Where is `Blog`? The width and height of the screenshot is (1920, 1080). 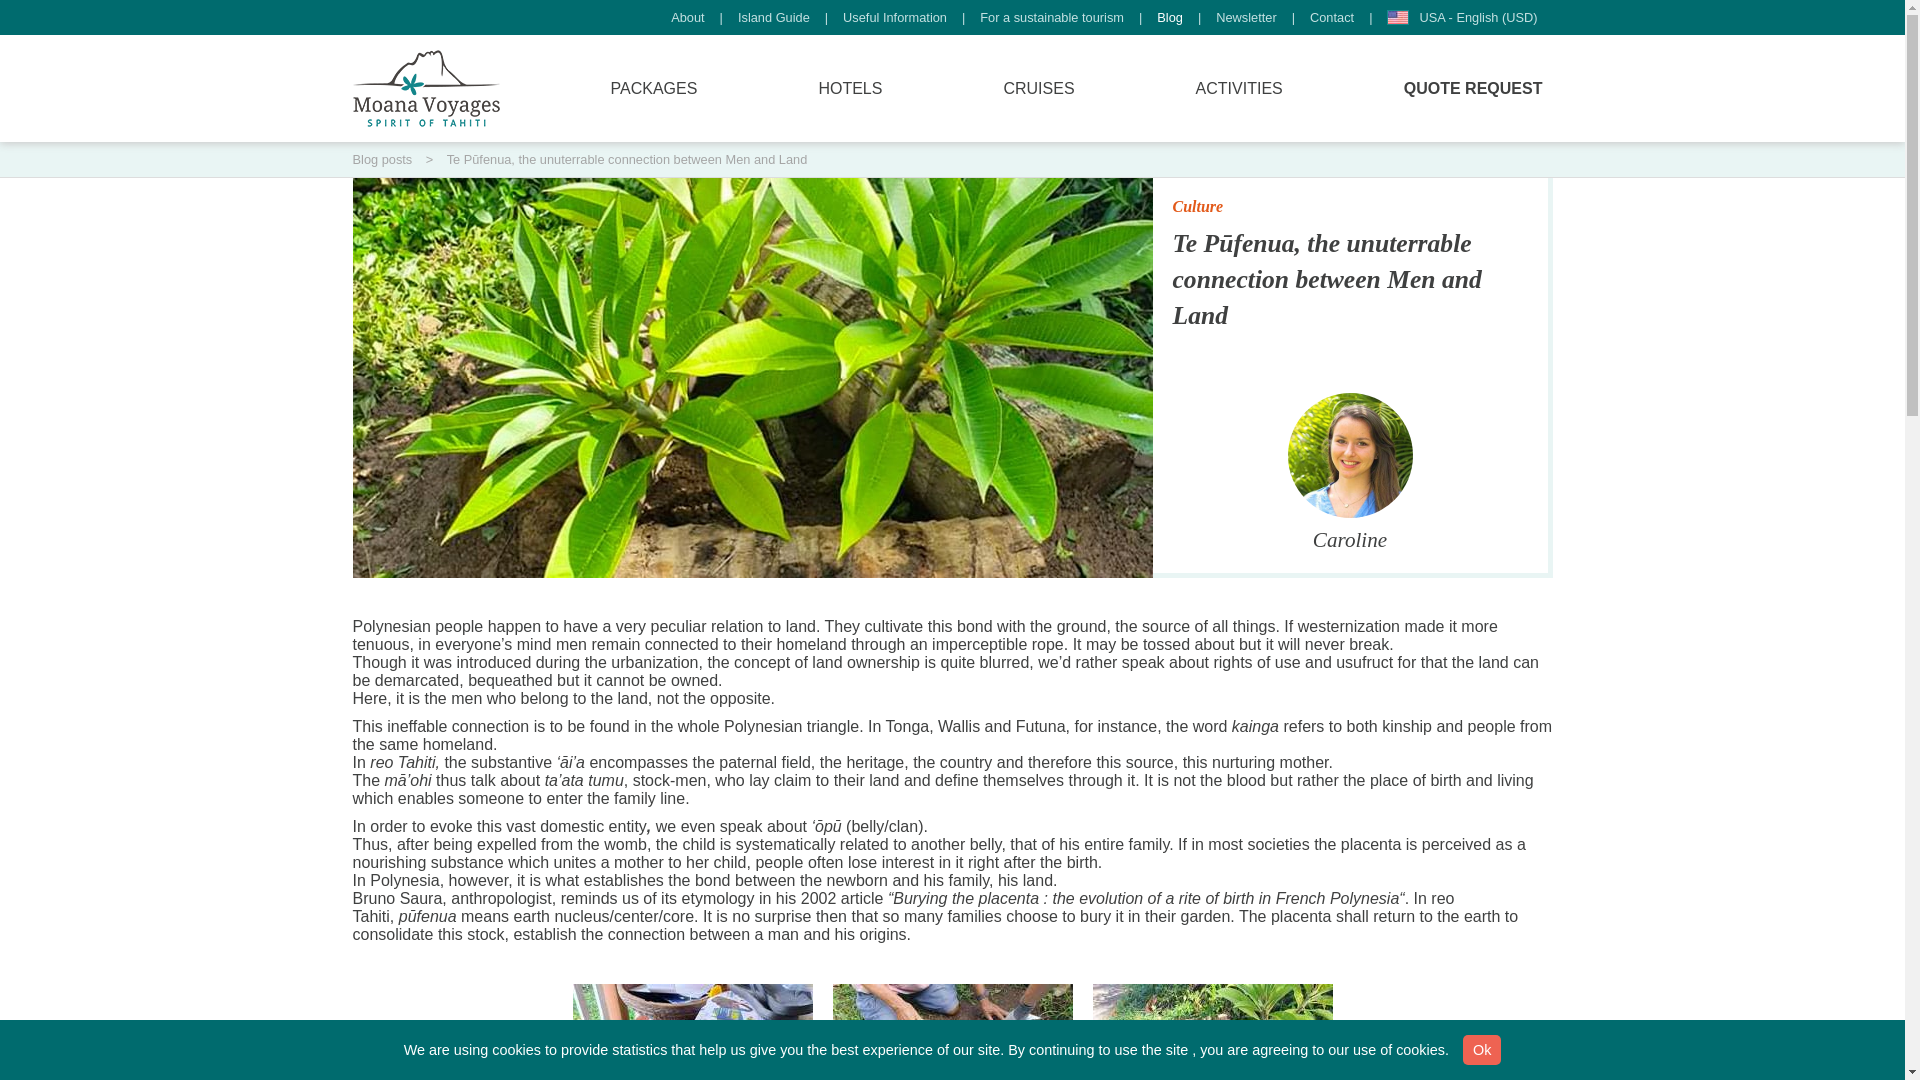 Blog is located at coordinates (1170, 17).